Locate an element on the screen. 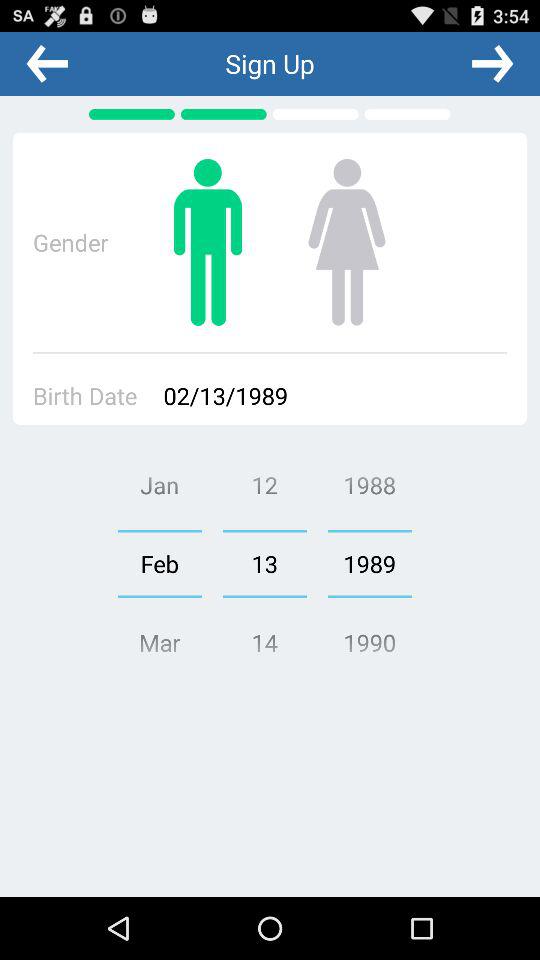 Image resolution: width=540 pixels, height=960 pixels. click on the female icon is located at coordinates (346, 242).